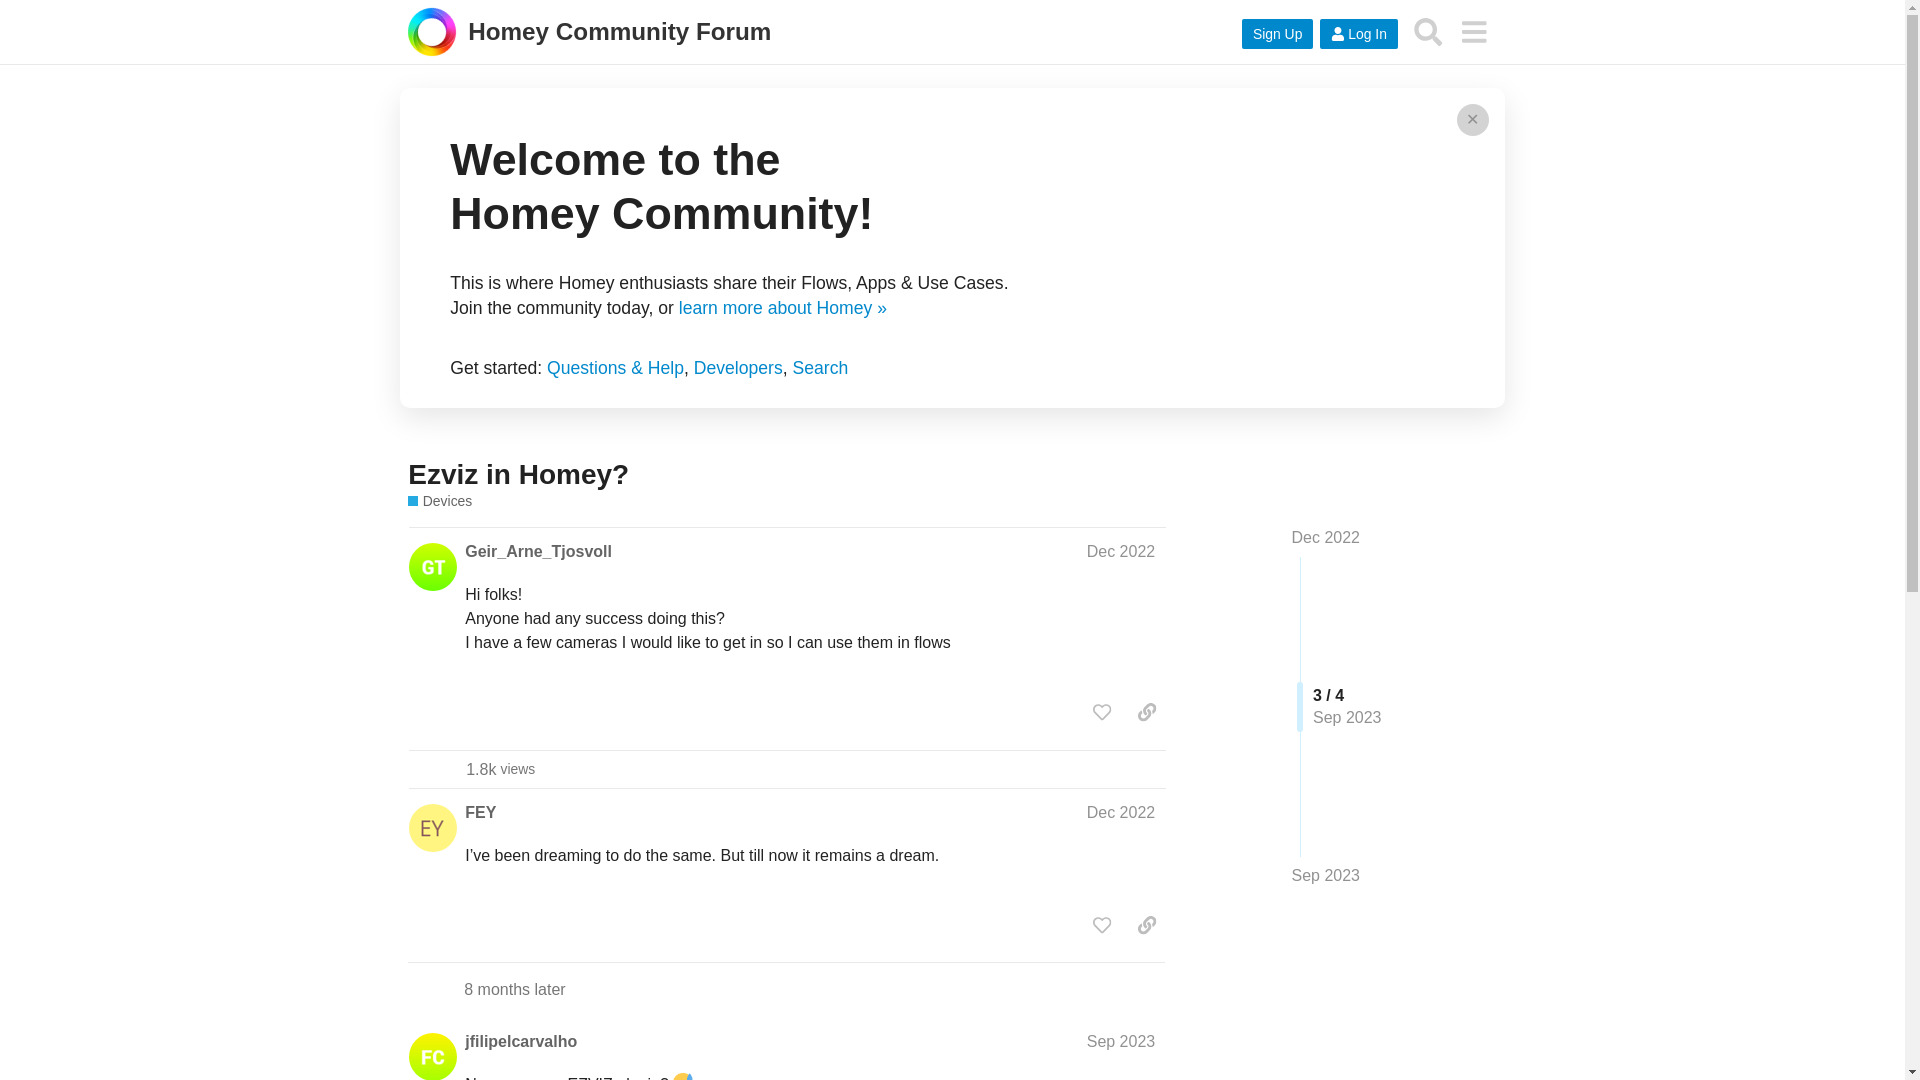 The height and width of the screenshot is (1080, 1920). What do you see at coordinates (500, 769) in the screenshot?
I see `jfilipelcarvalho` at bounding box center [500, 769].